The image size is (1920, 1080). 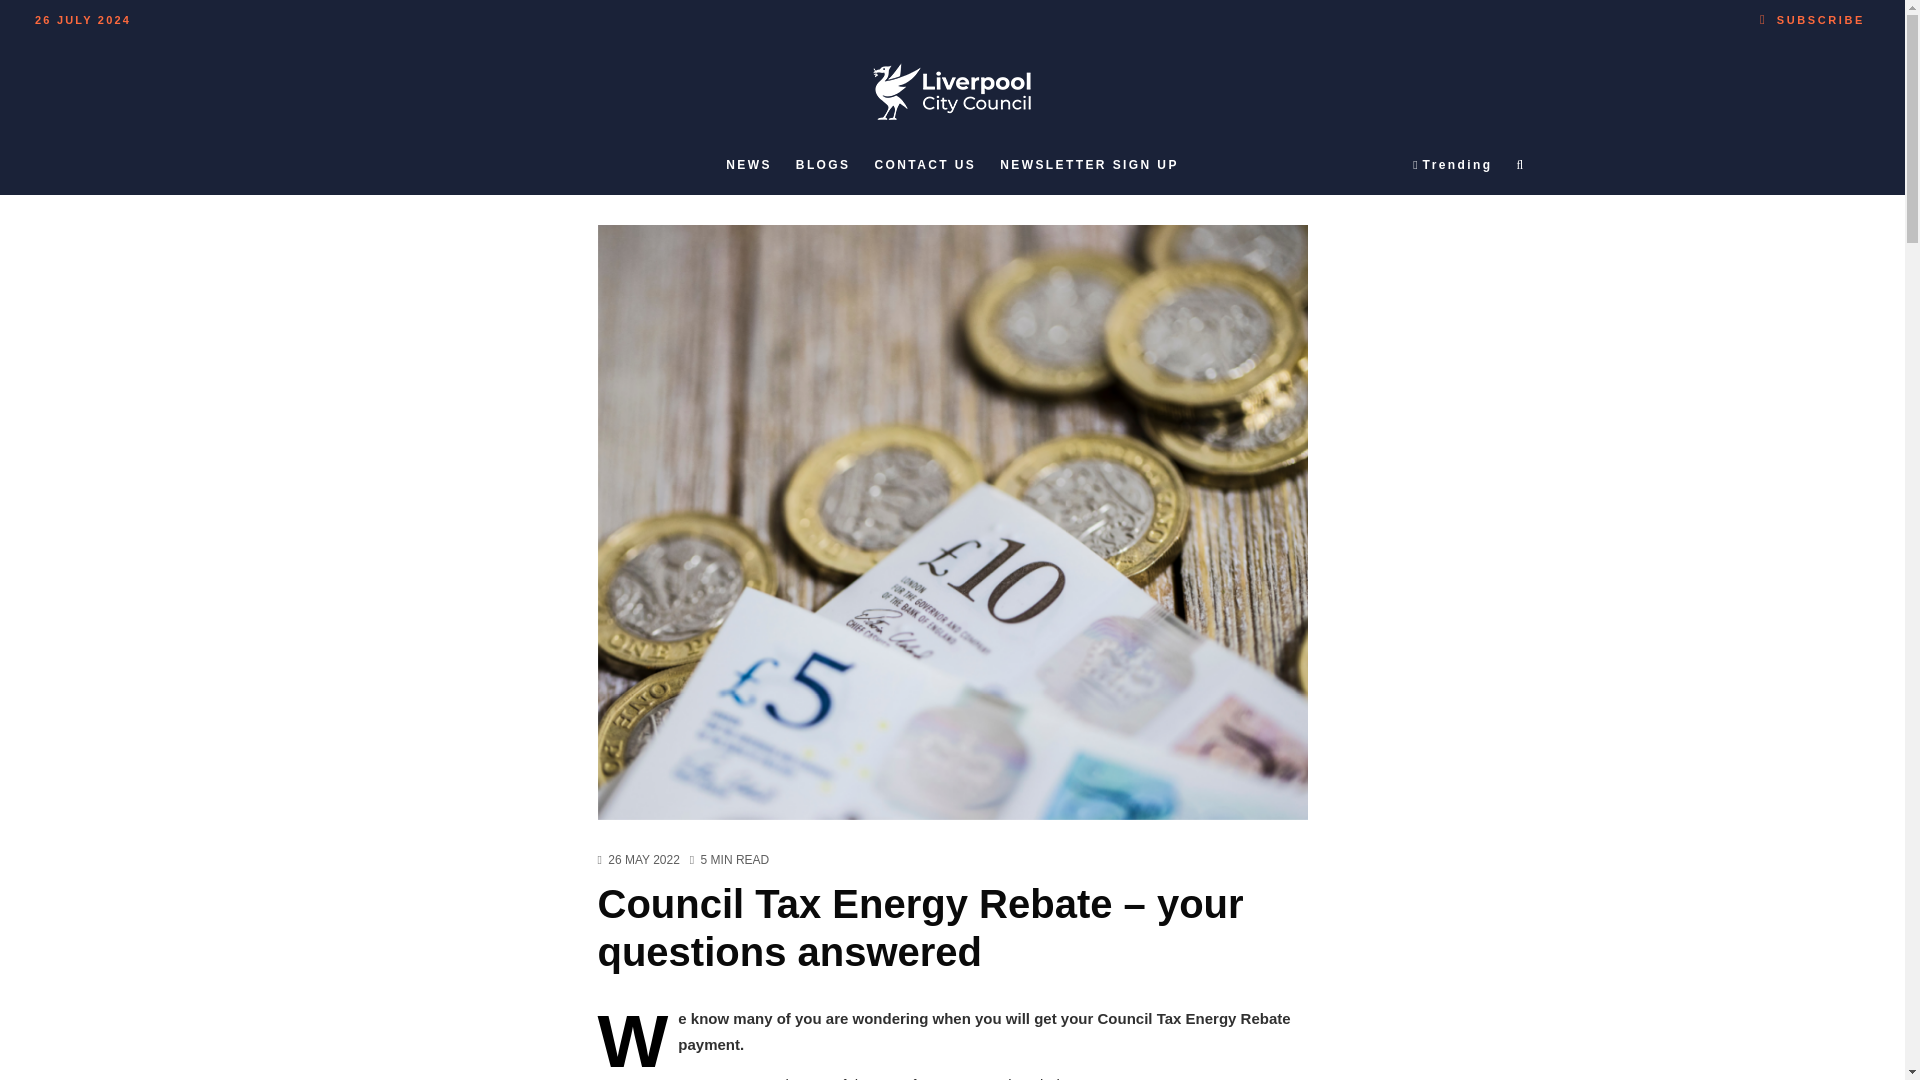 I want to click on Trending, so click(x=1452, y=165).